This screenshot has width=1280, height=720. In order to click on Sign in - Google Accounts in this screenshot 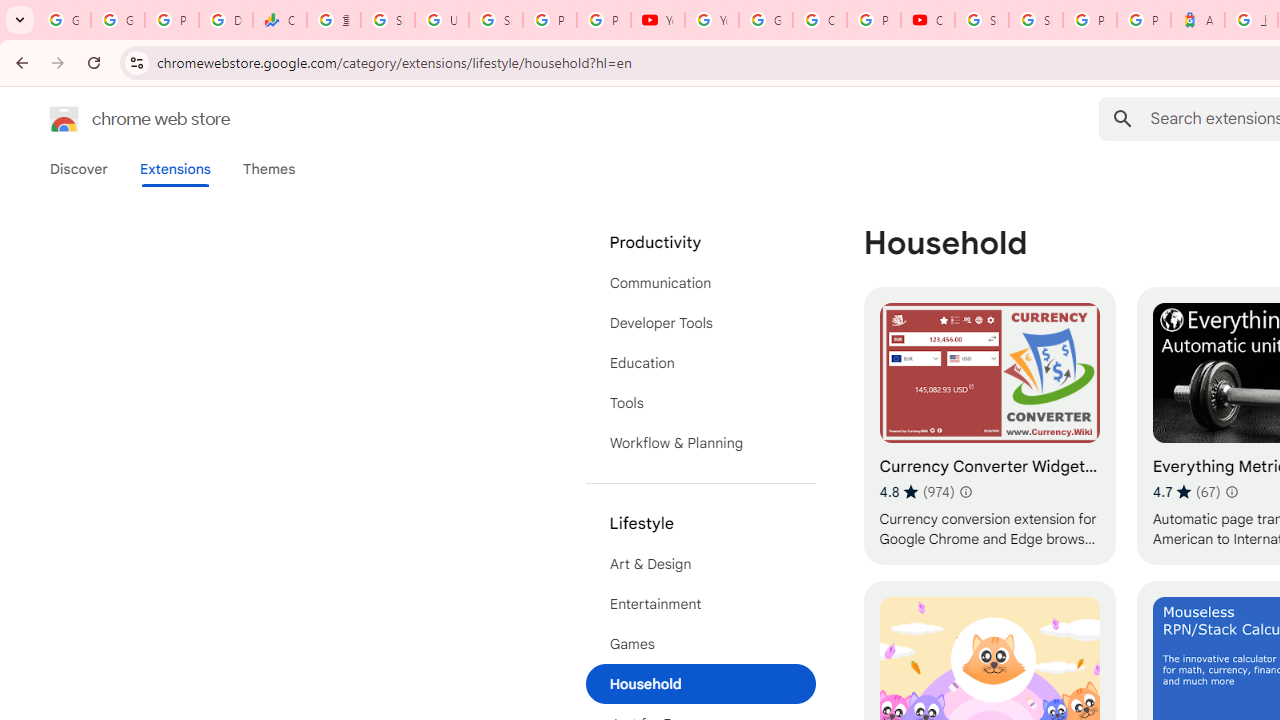, I will do `click(496, 20)`.